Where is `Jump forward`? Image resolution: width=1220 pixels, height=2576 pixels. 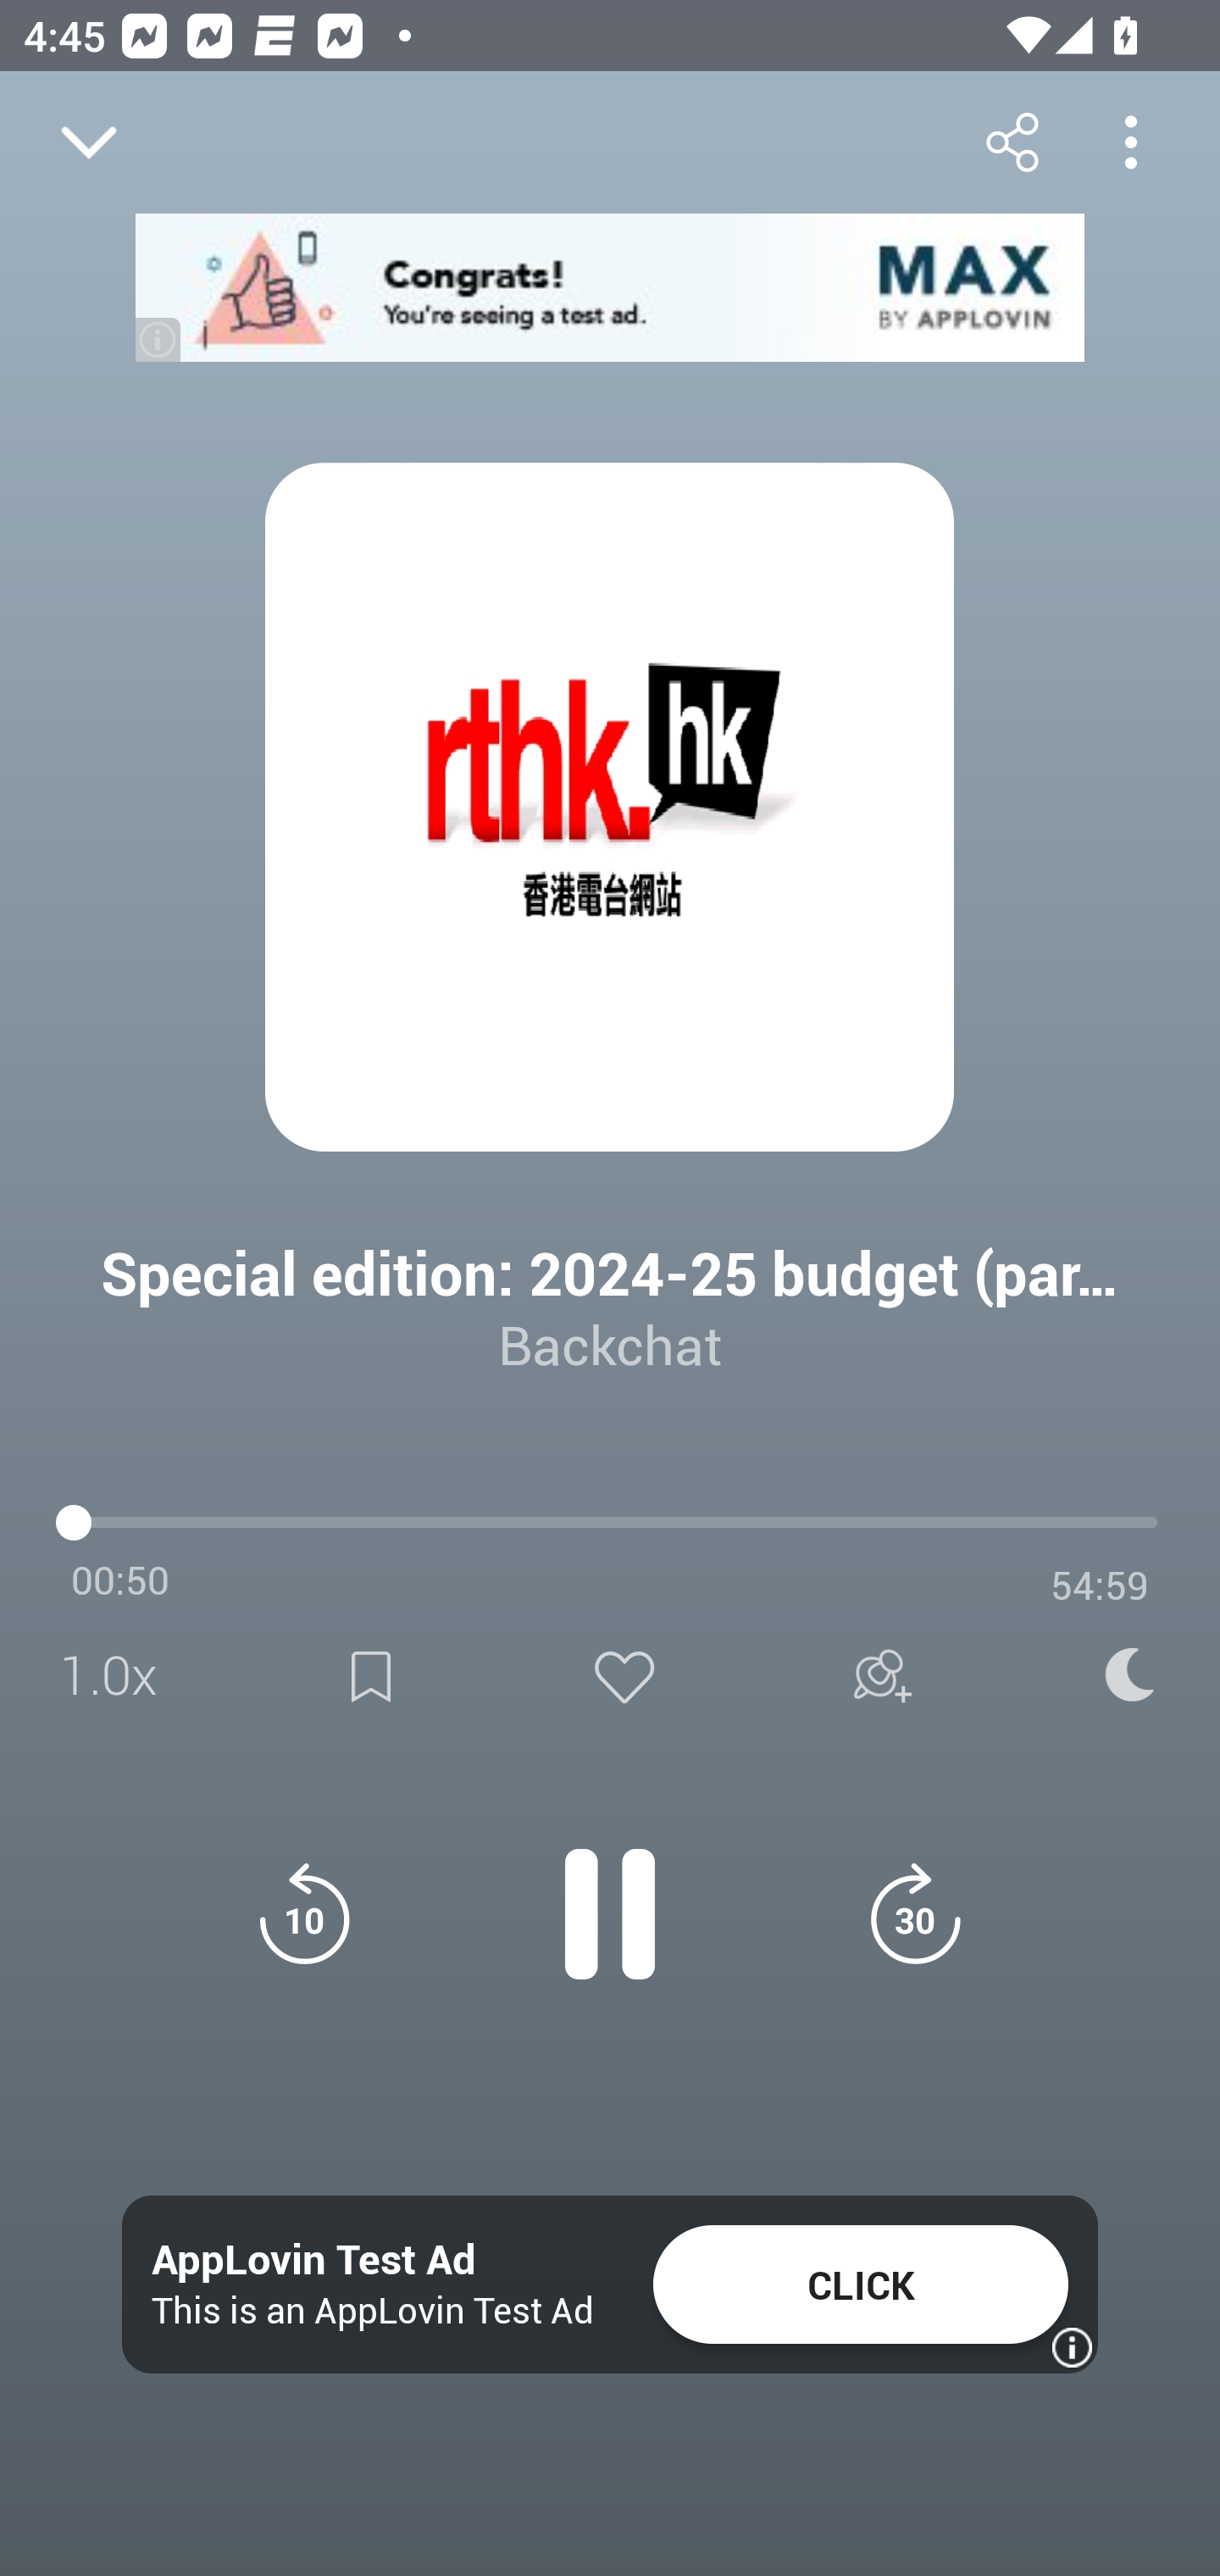 Jump forward is located at coordinates (915, 1913).